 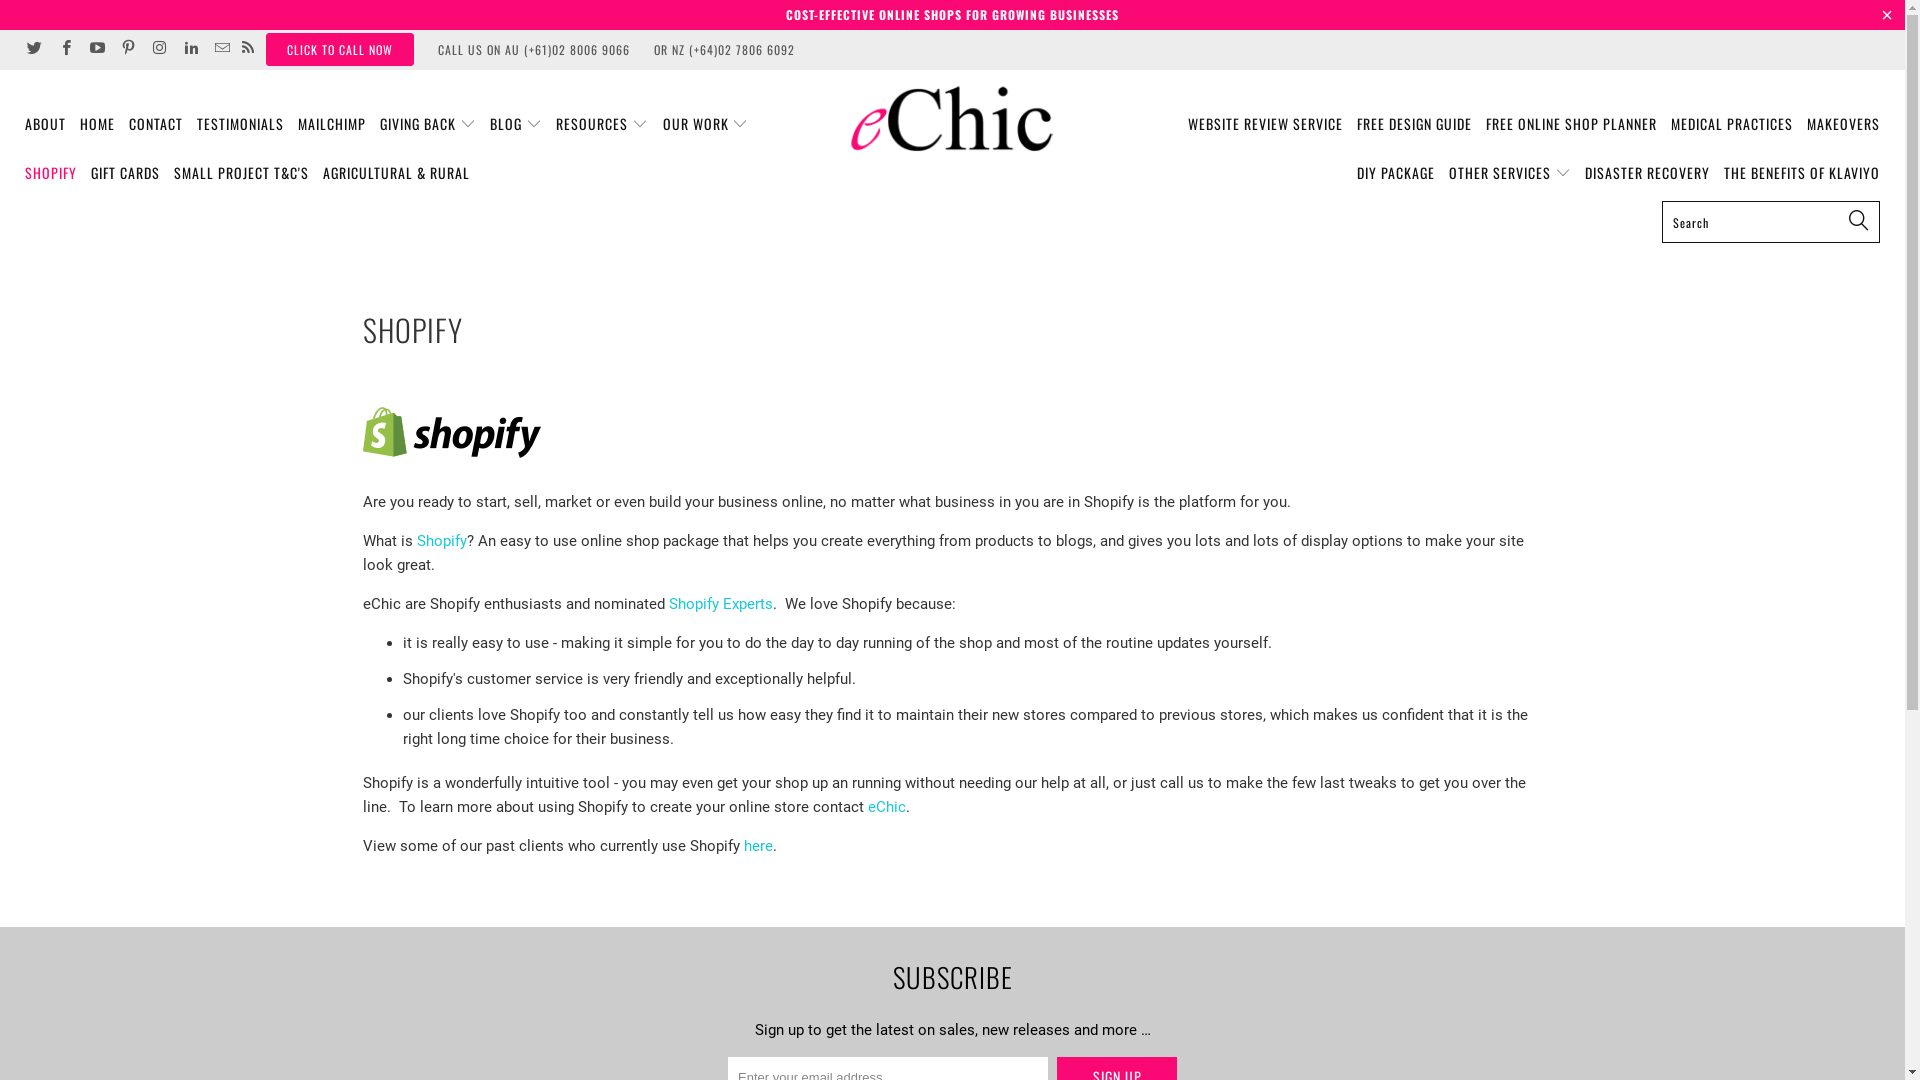 I want to click on OR NZ (+64)02 7806 6092, so click(x=724, y=50).